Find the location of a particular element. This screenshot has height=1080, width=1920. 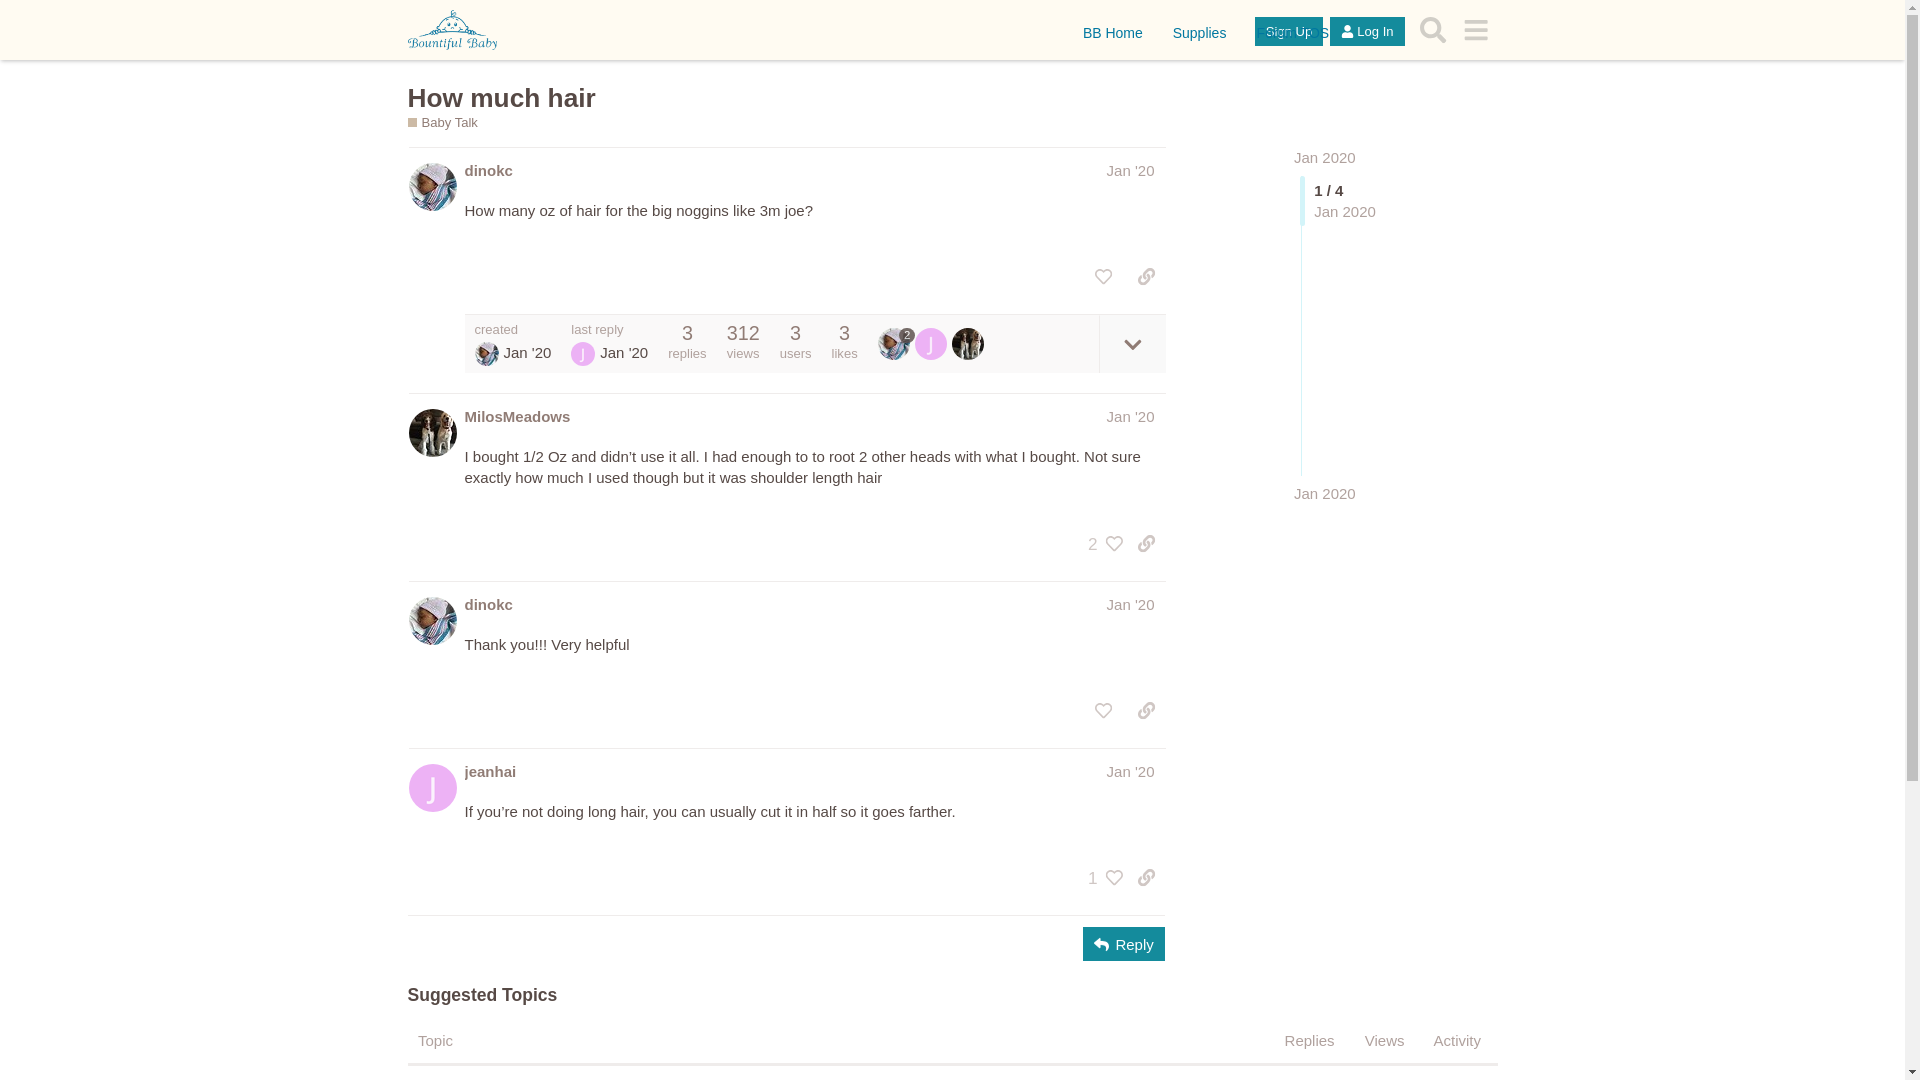

jeanhai is located at coordinates (490, 771).